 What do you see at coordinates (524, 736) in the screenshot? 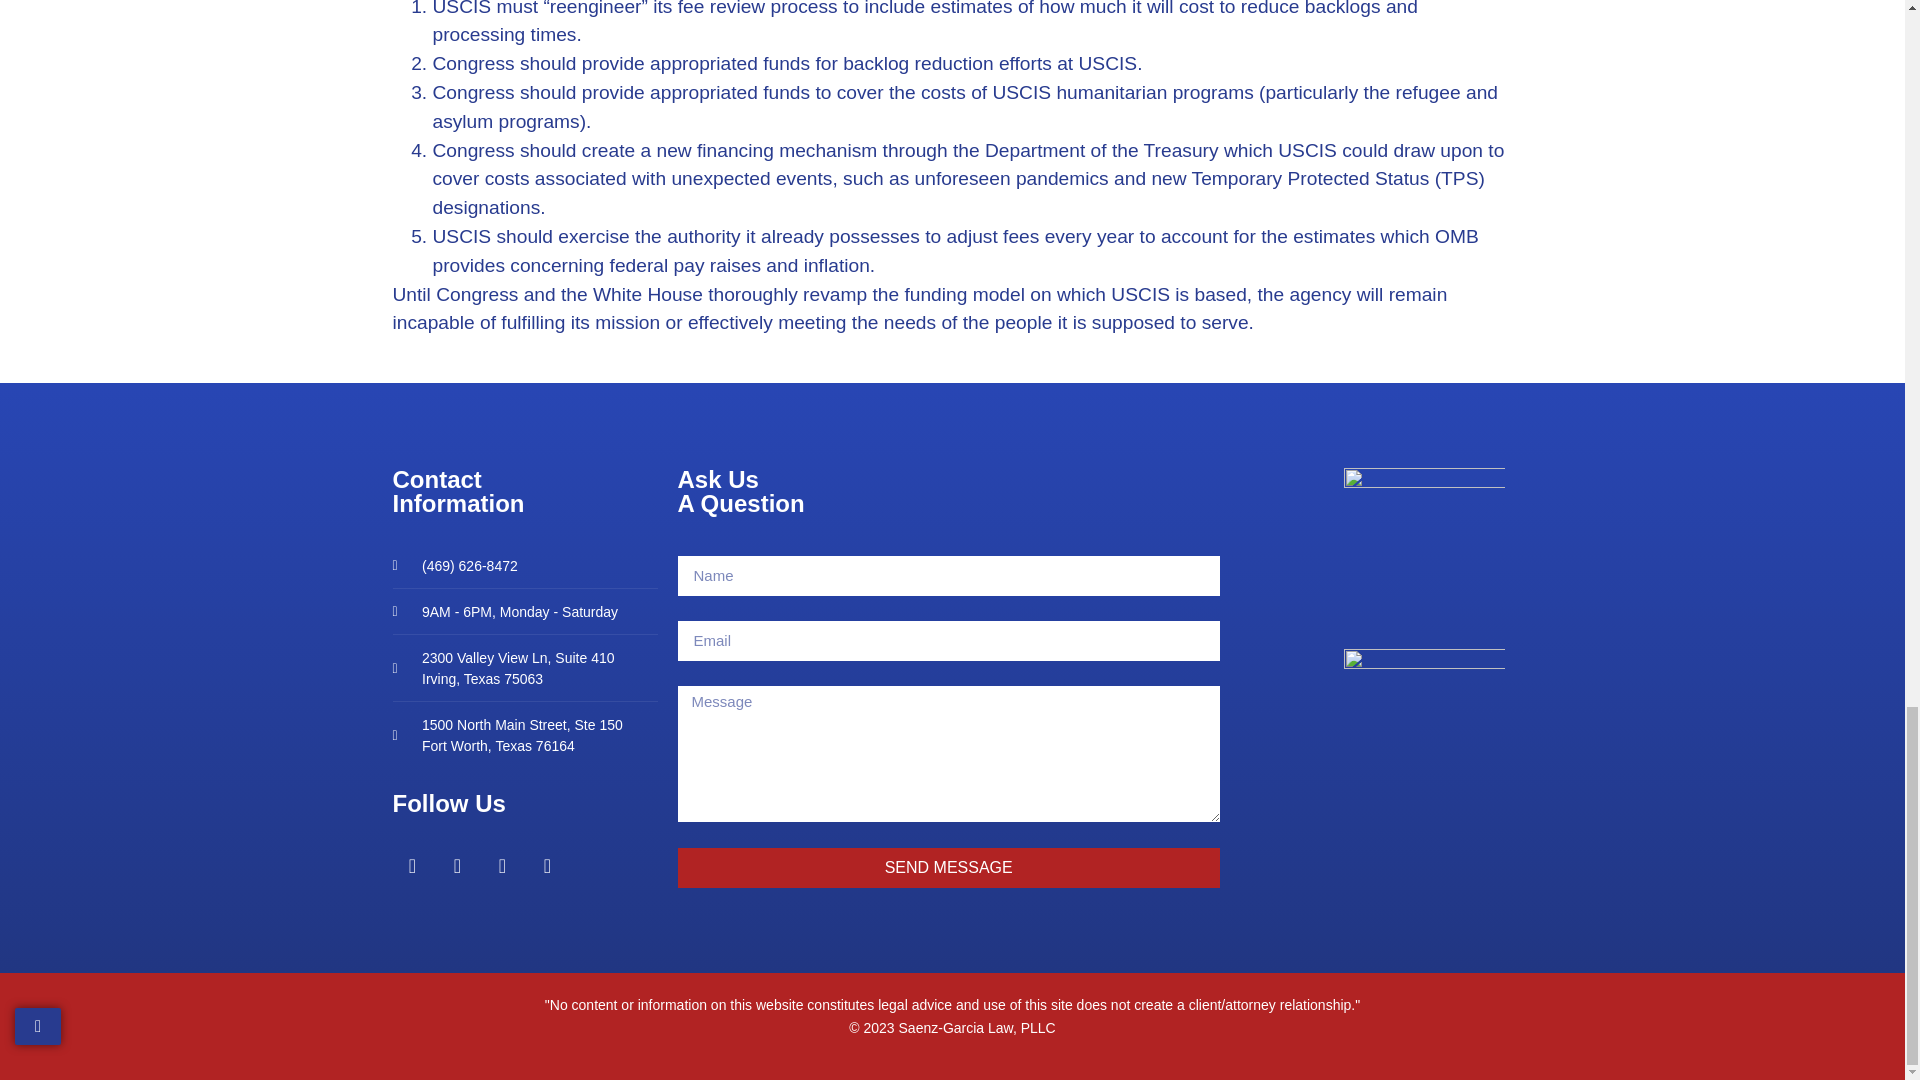
I see `SEND MESSAGE` at bounding box center [524, 736].